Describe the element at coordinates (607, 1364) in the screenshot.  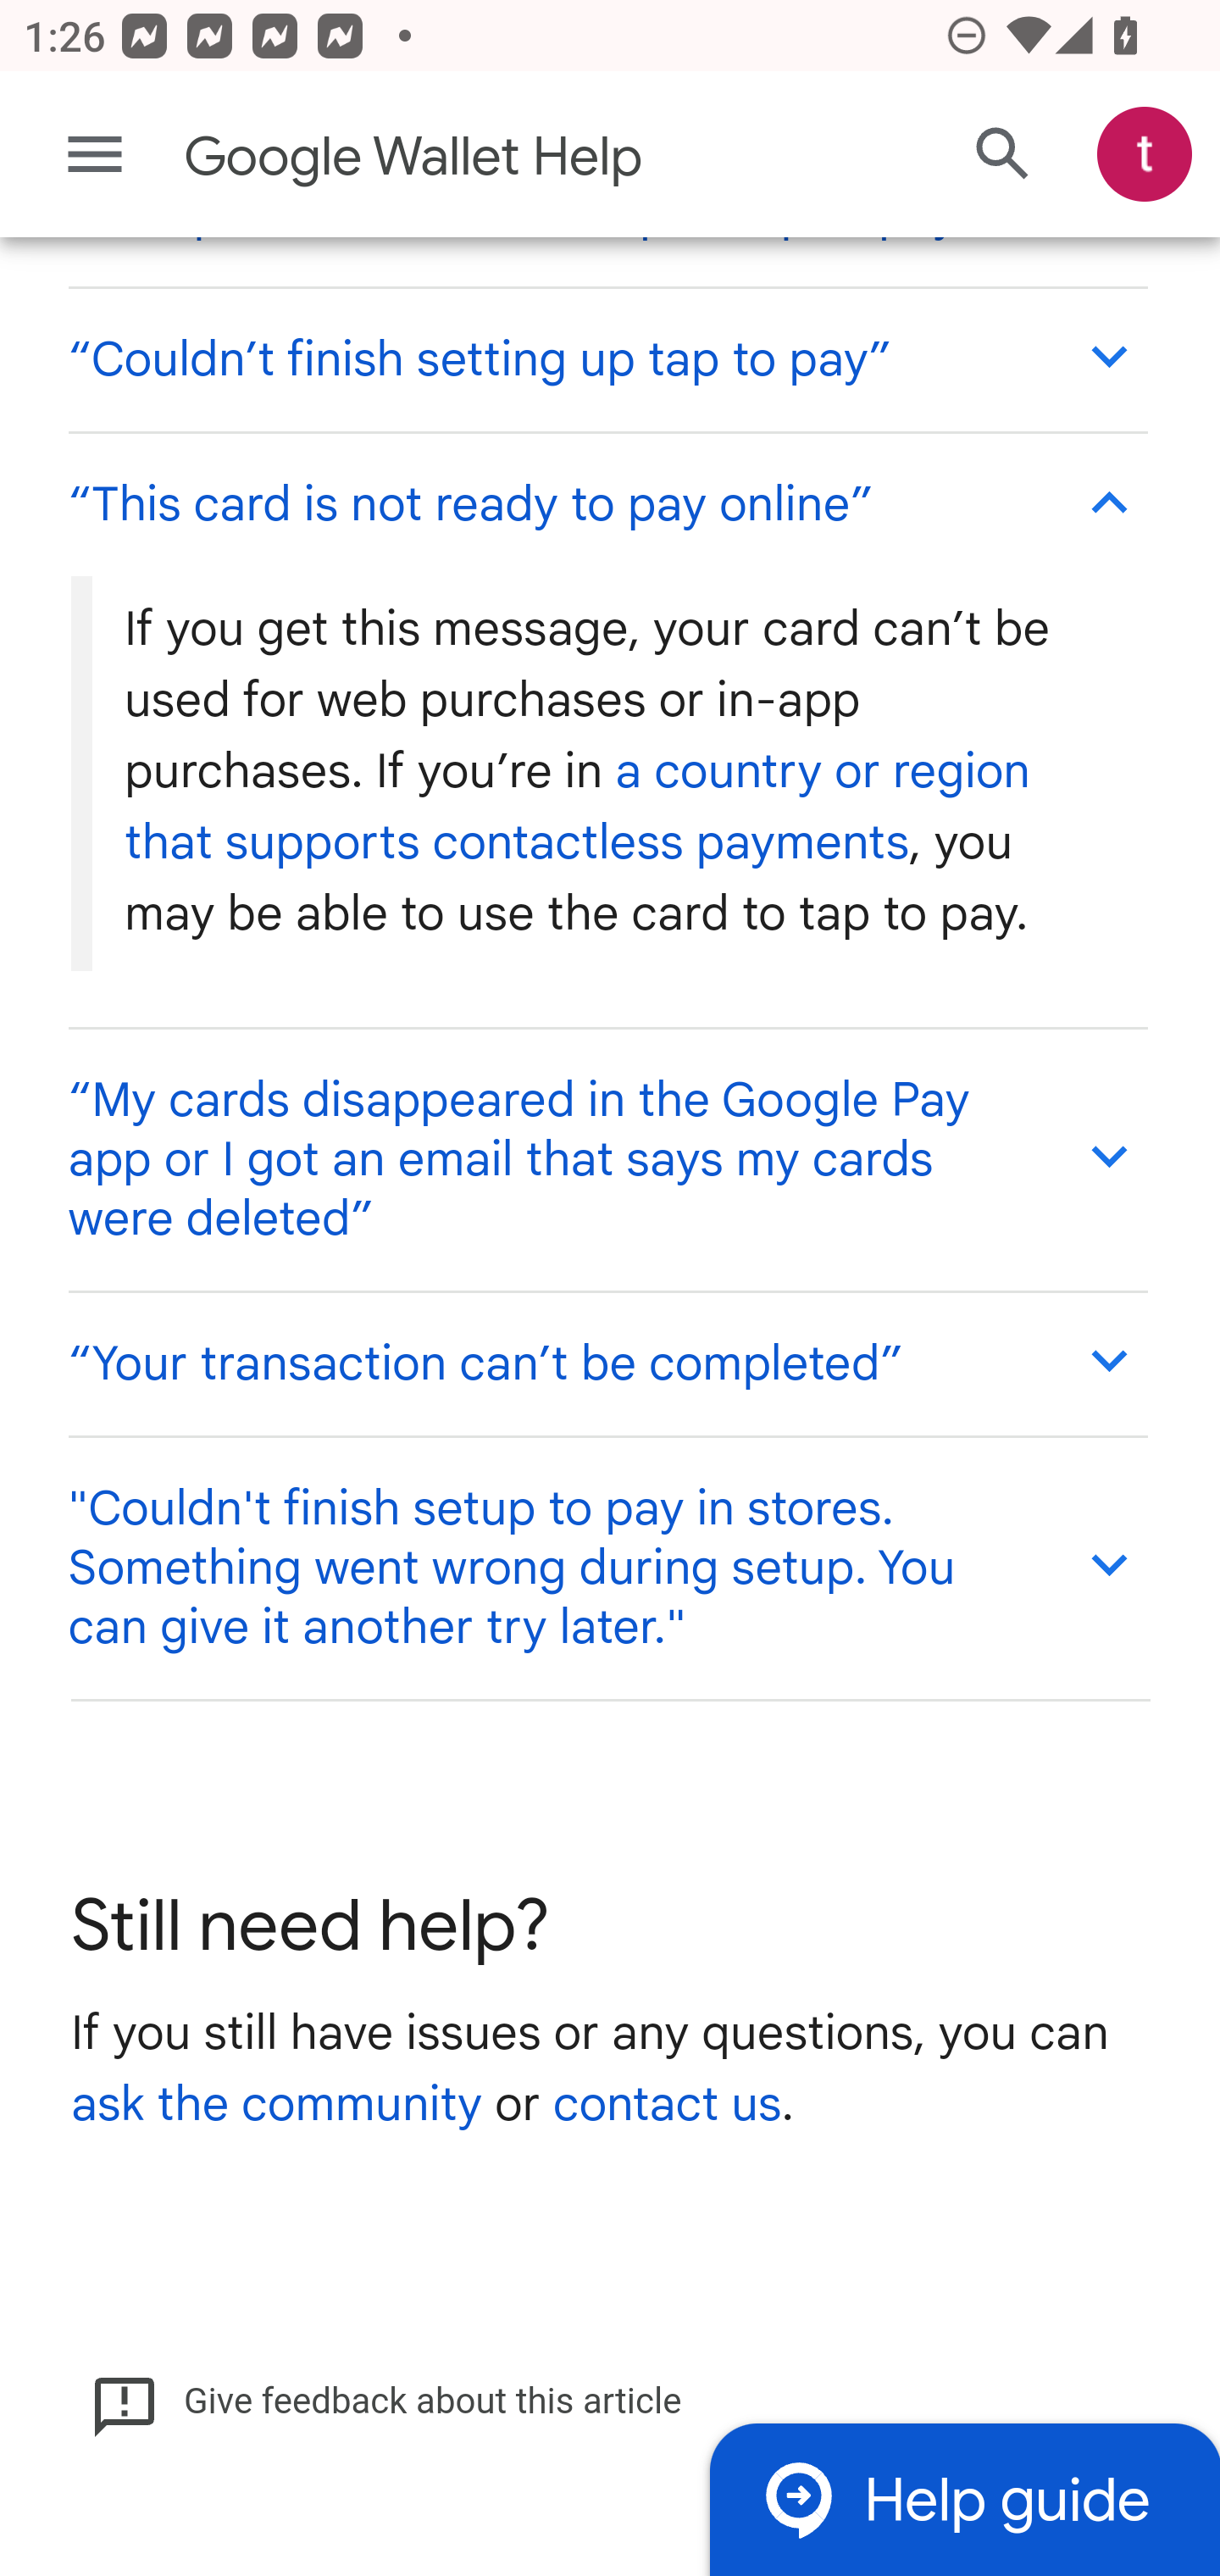
I see `“Your transaction can’t be completed”` at that location.